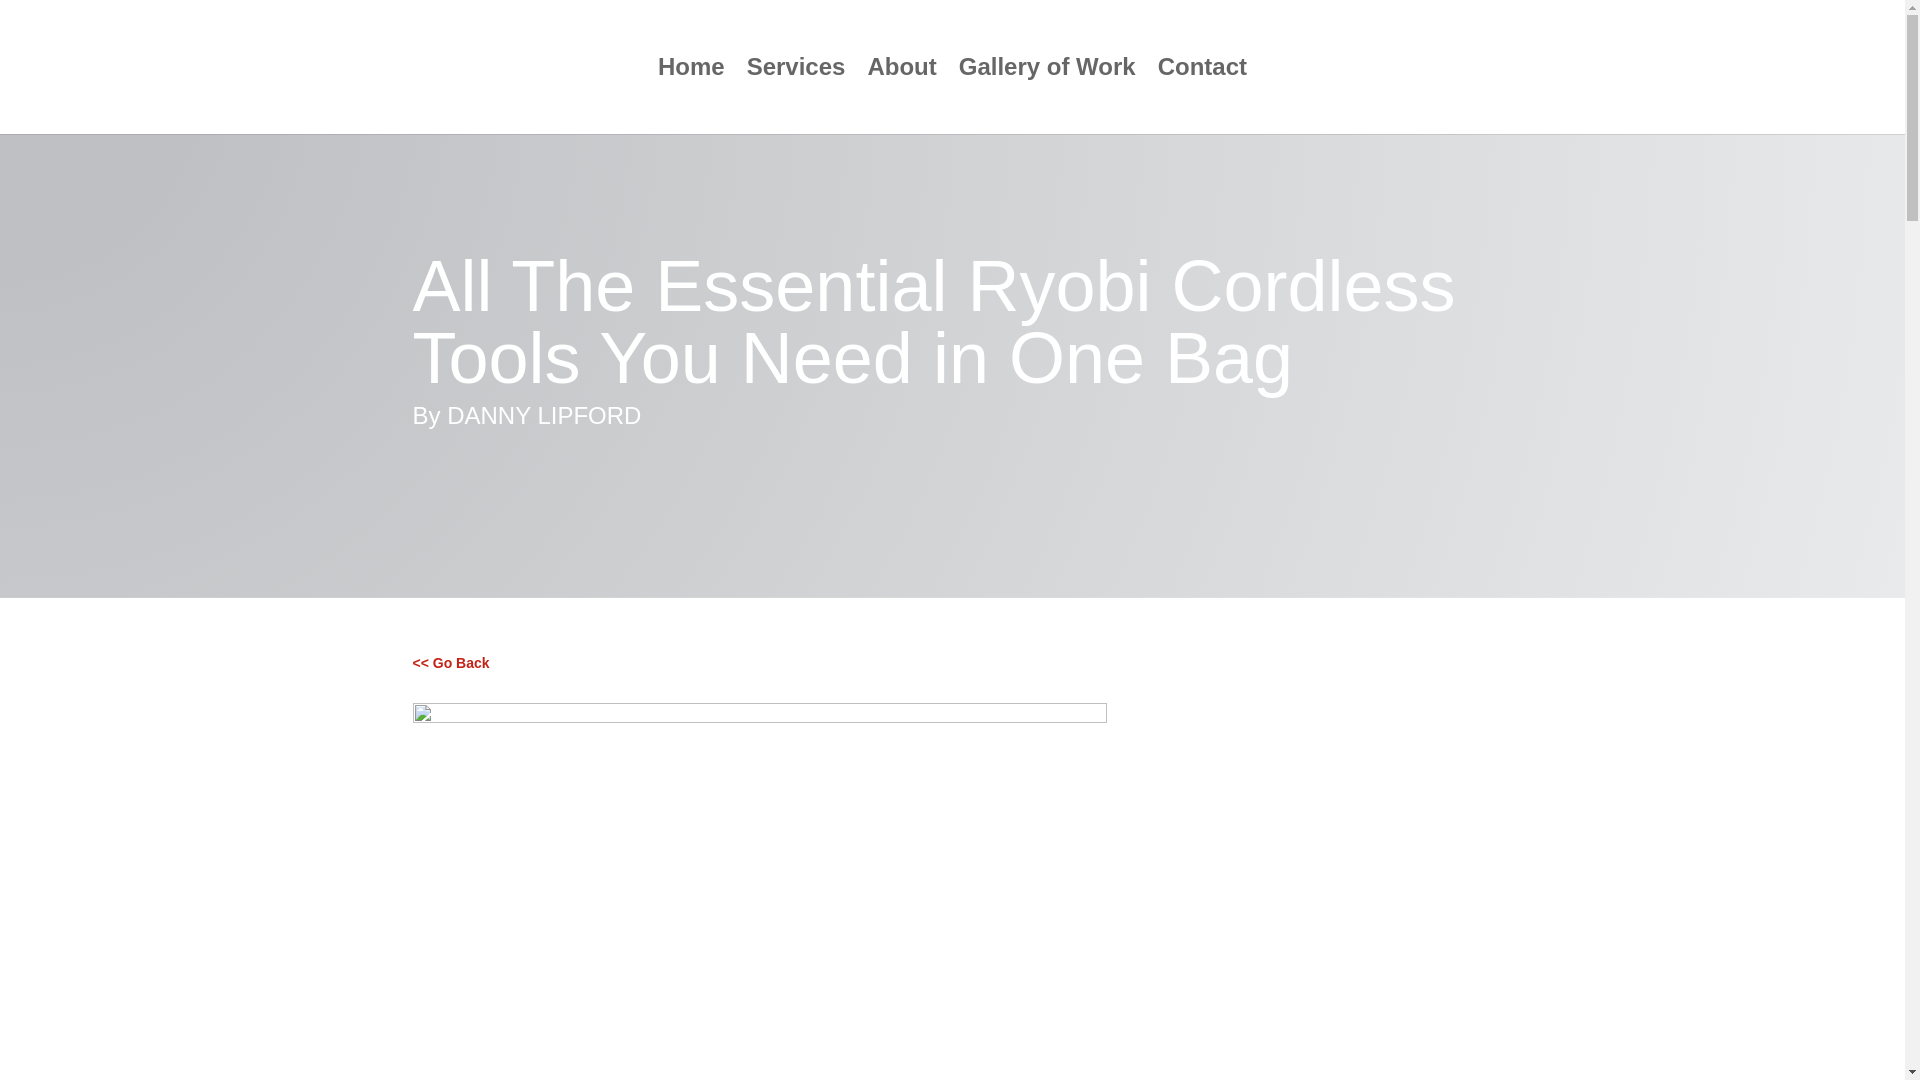 This screenshot has width=1920, height=1080. I want to click on About, so click(902, 96).